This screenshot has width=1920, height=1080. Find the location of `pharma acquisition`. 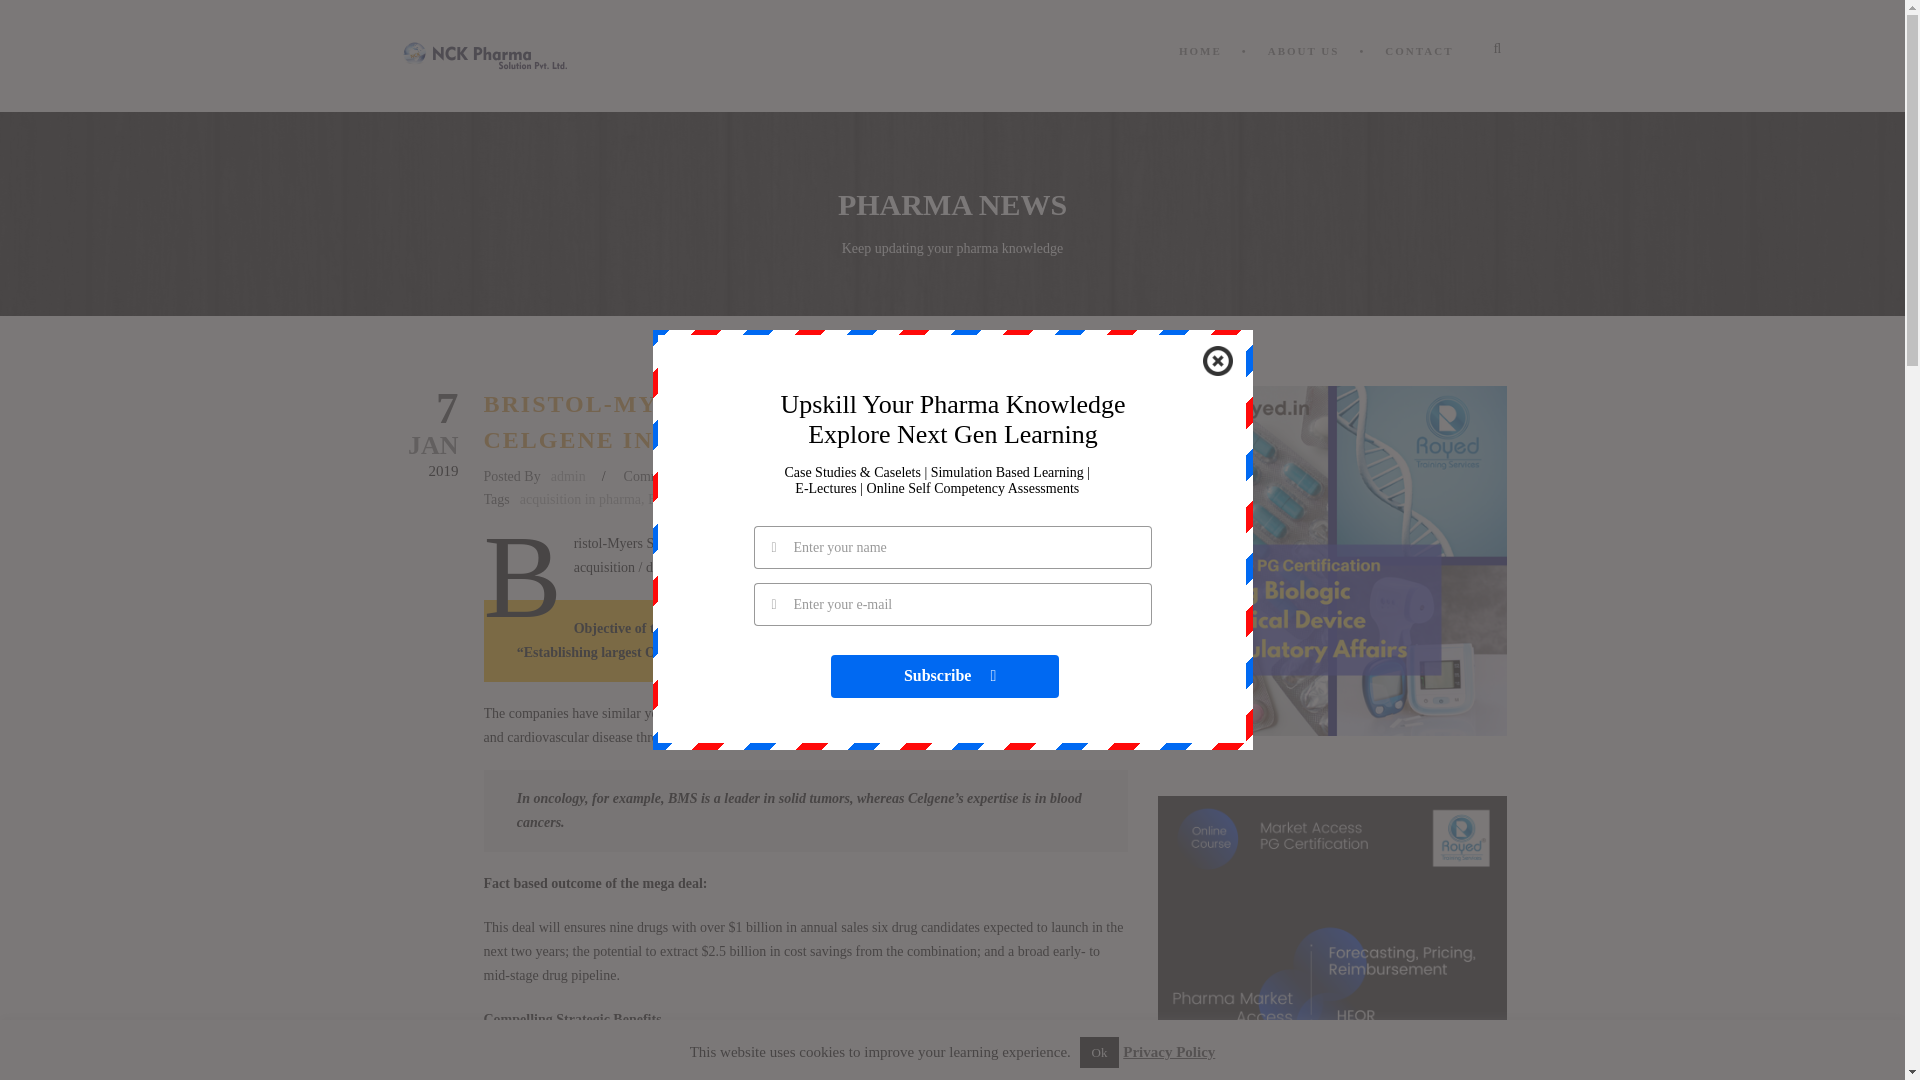

pharma acquisition is located at coordinates (919, 499).